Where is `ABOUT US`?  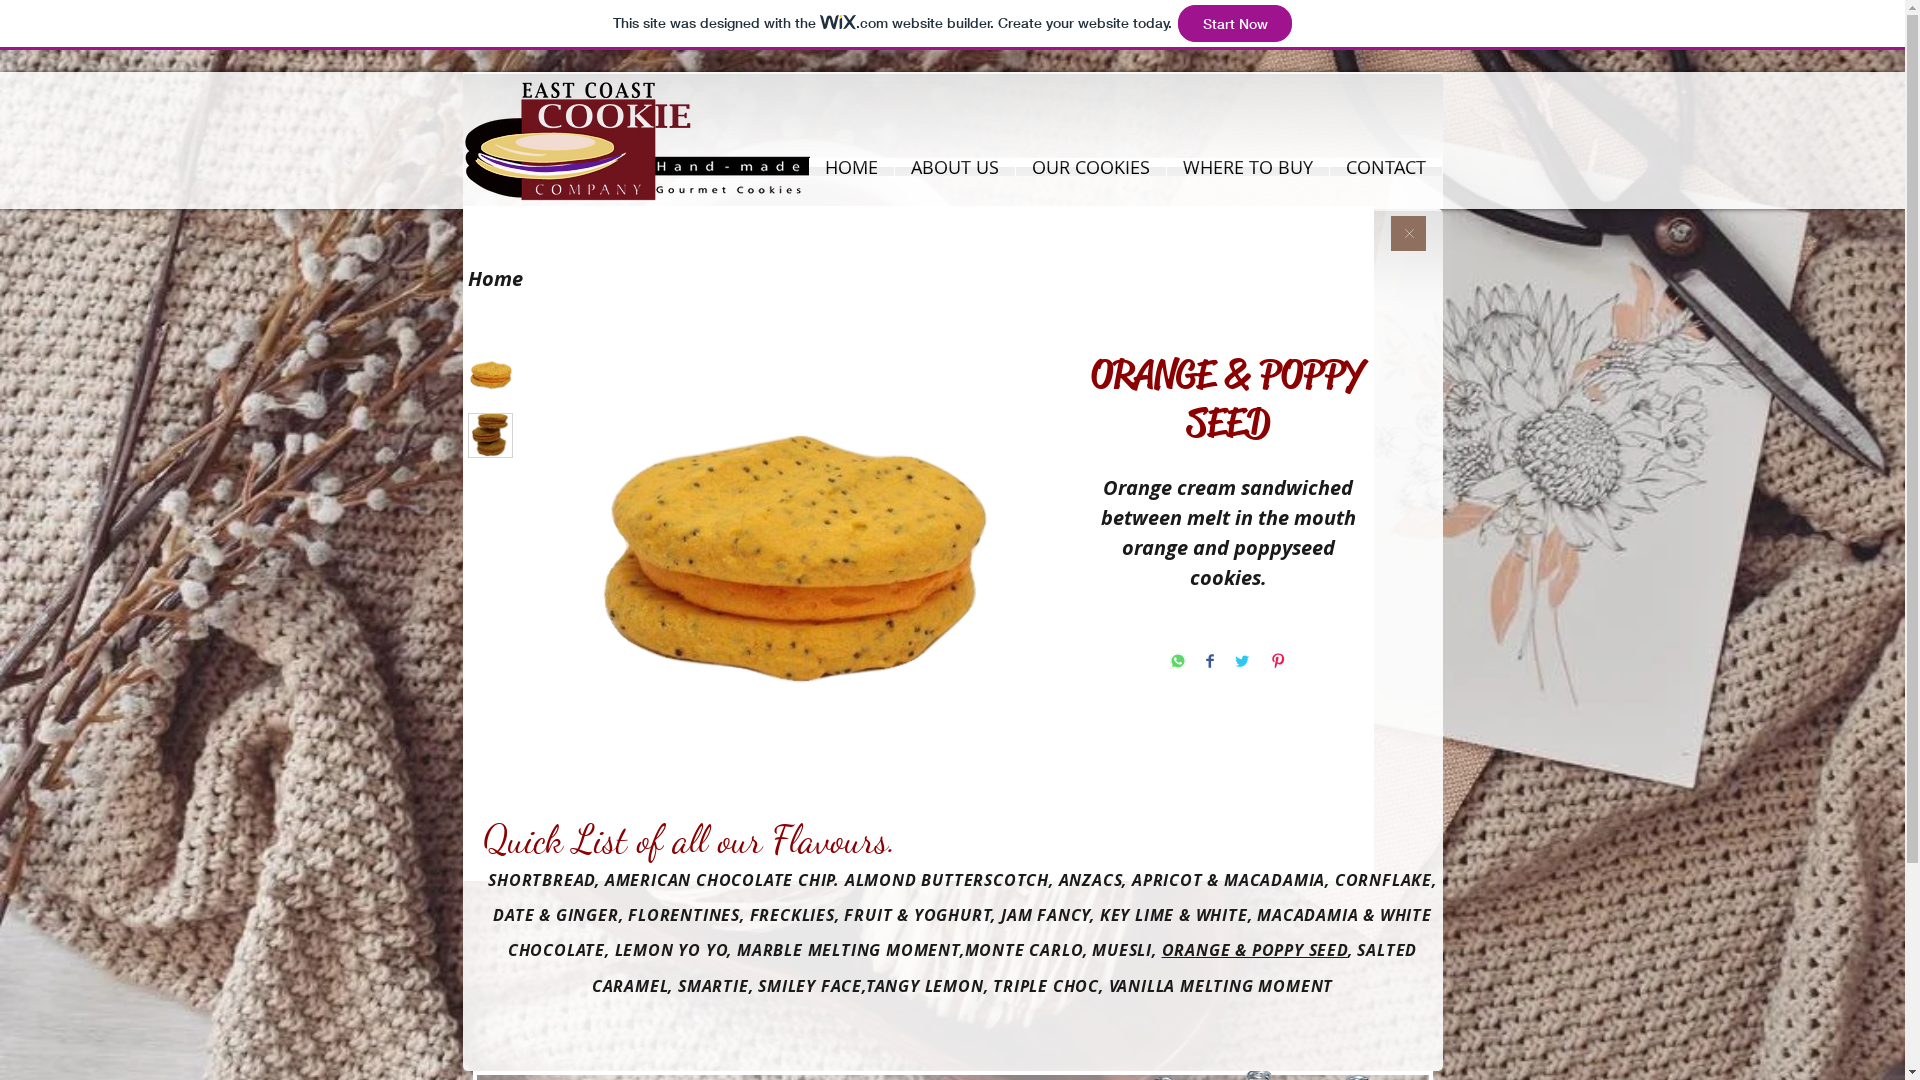
ABOUT US is located at coordinates (954, 167).